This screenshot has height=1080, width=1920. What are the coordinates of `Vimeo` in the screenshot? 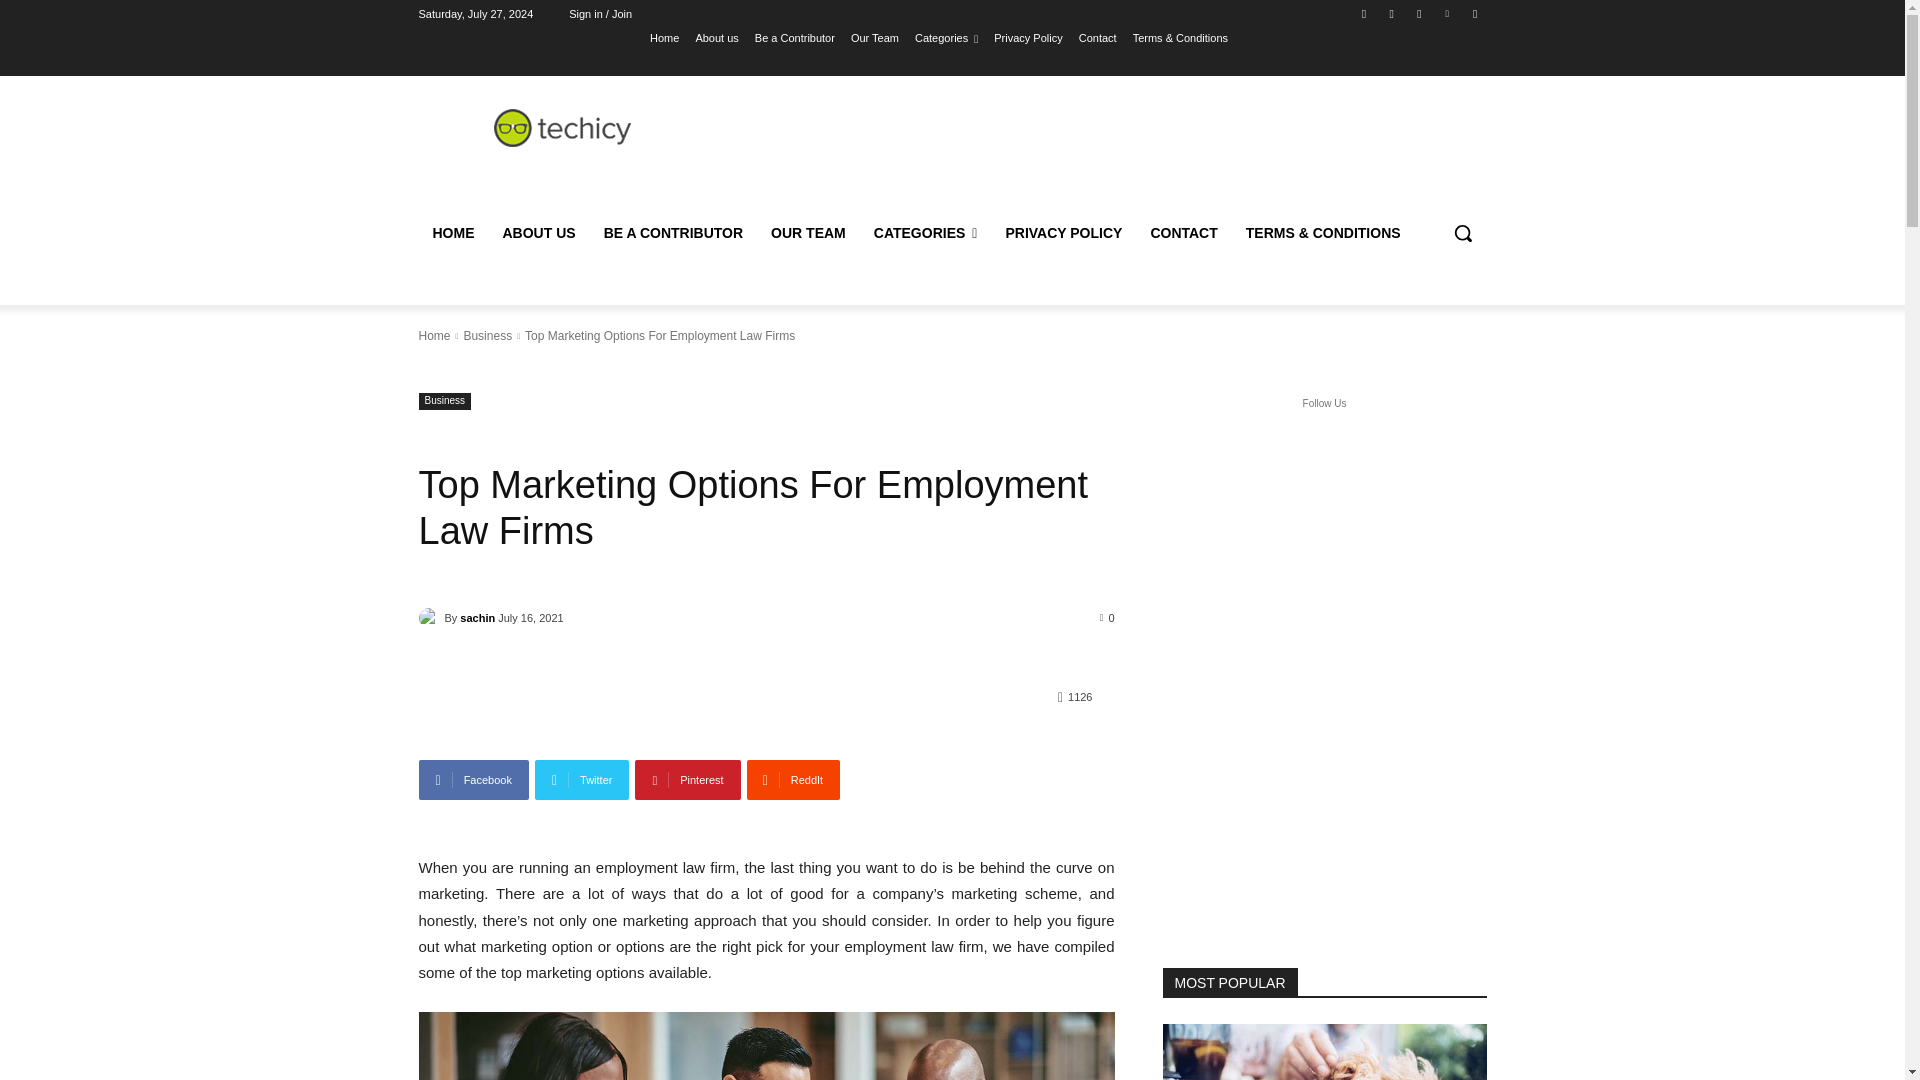 It's located at (1448, 13).